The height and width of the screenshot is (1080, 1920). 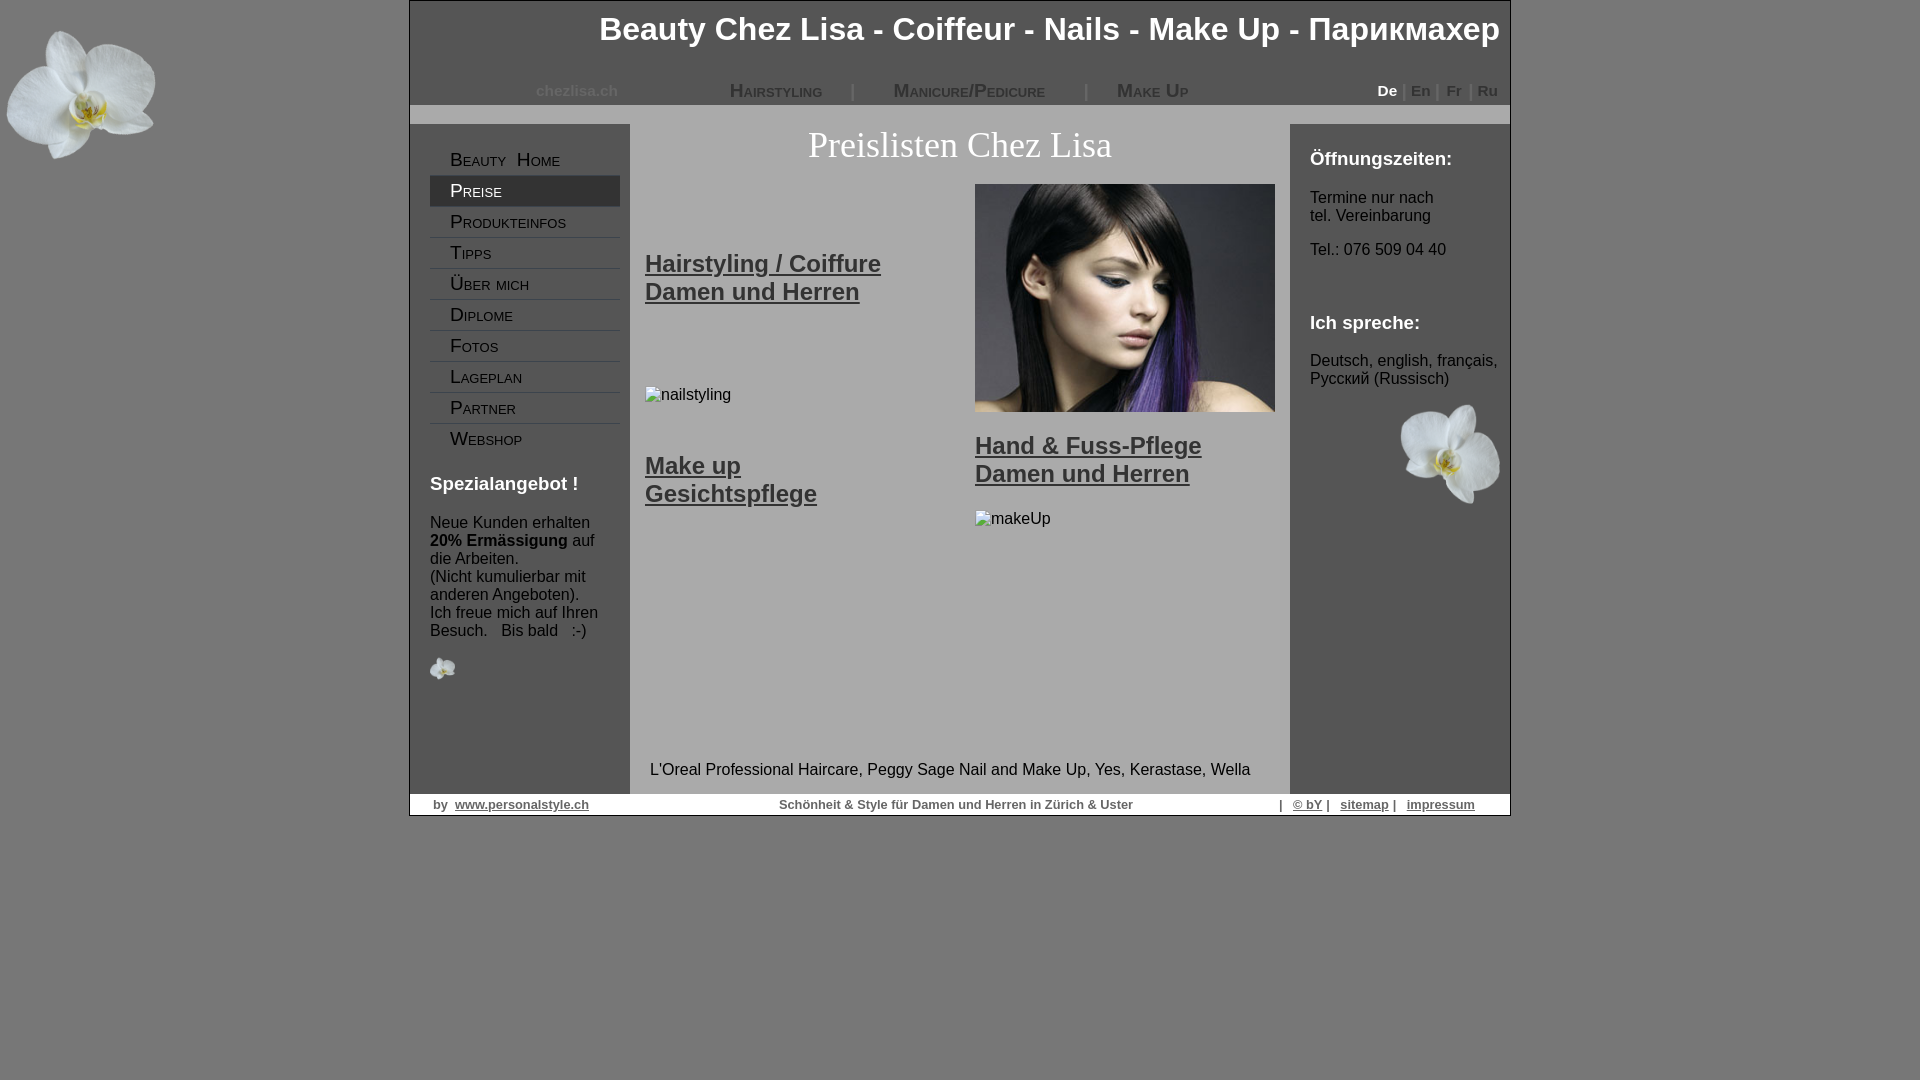 I want to click on Fotos, so click(x=525, y=346).